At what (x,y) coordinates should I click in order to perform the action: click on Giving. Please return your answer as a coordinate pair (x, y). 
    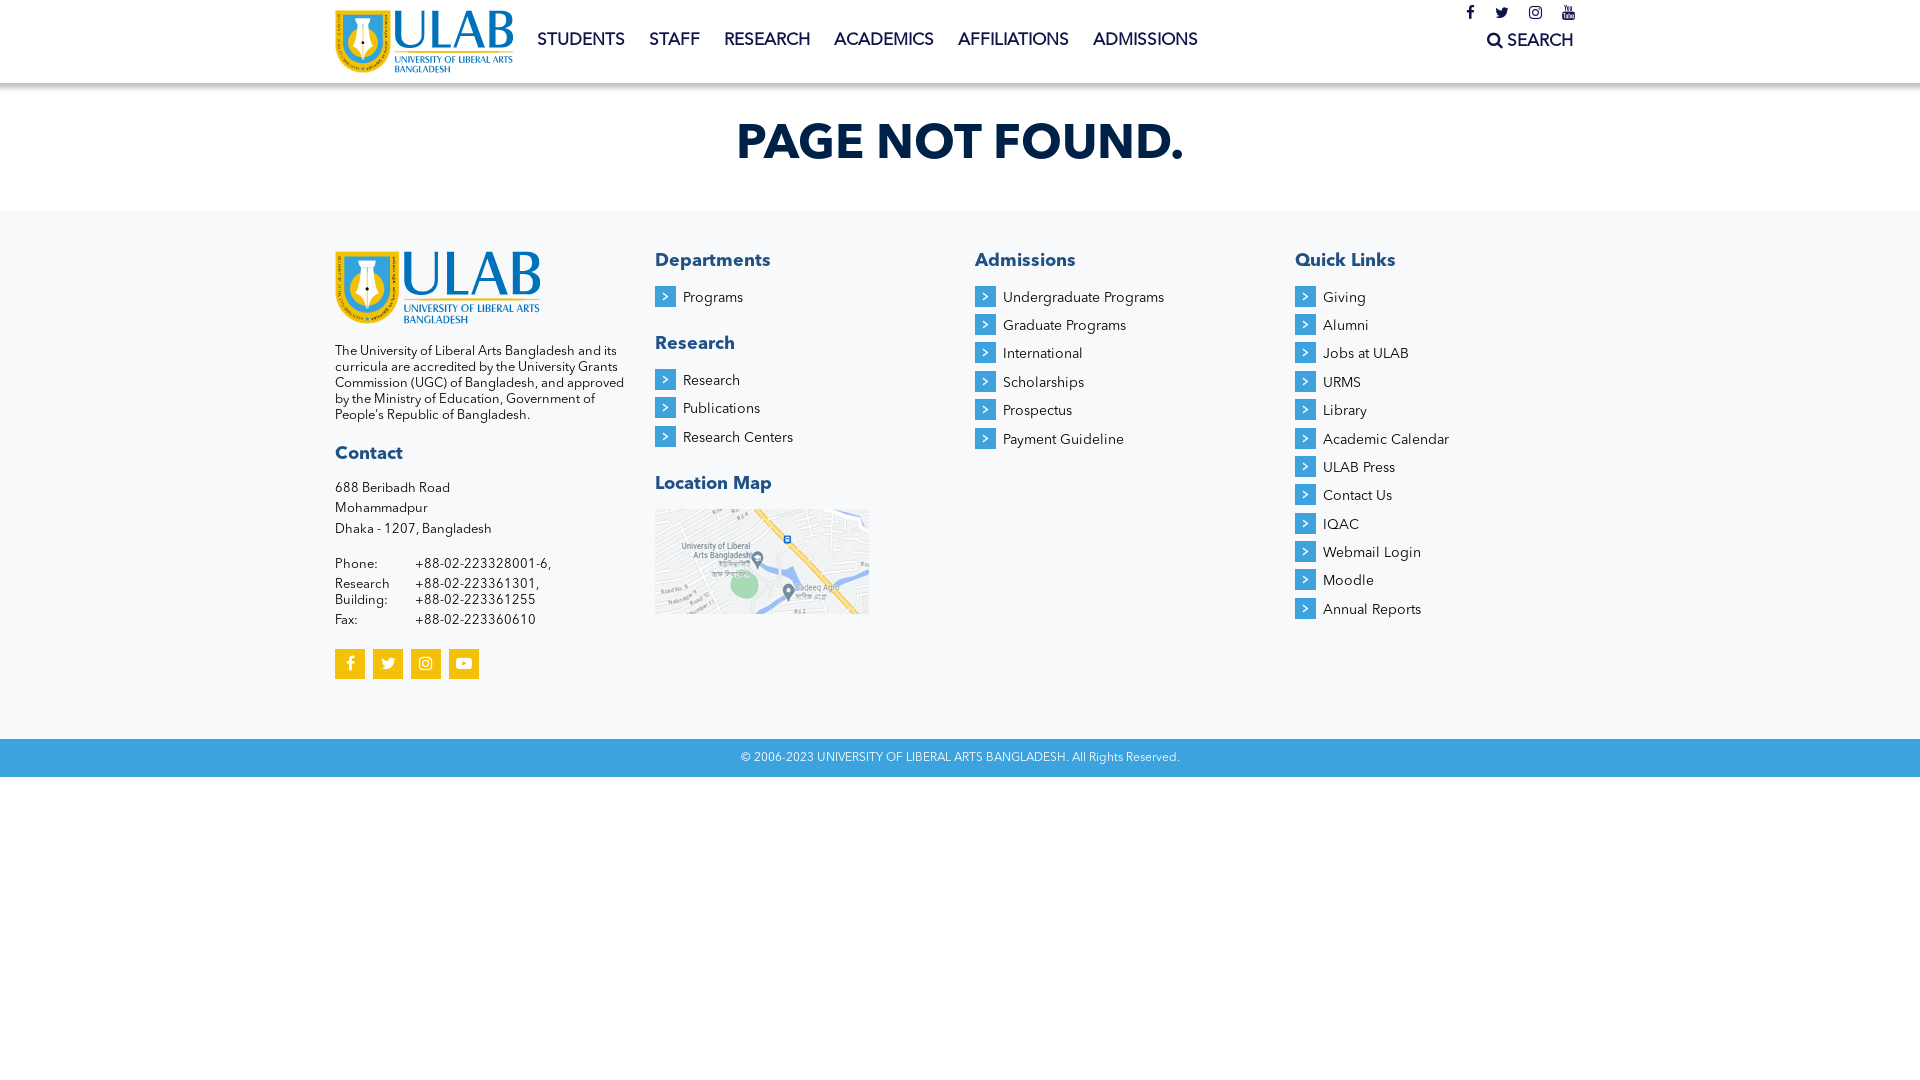
    Looking at the image, I should click on (1344, 298).